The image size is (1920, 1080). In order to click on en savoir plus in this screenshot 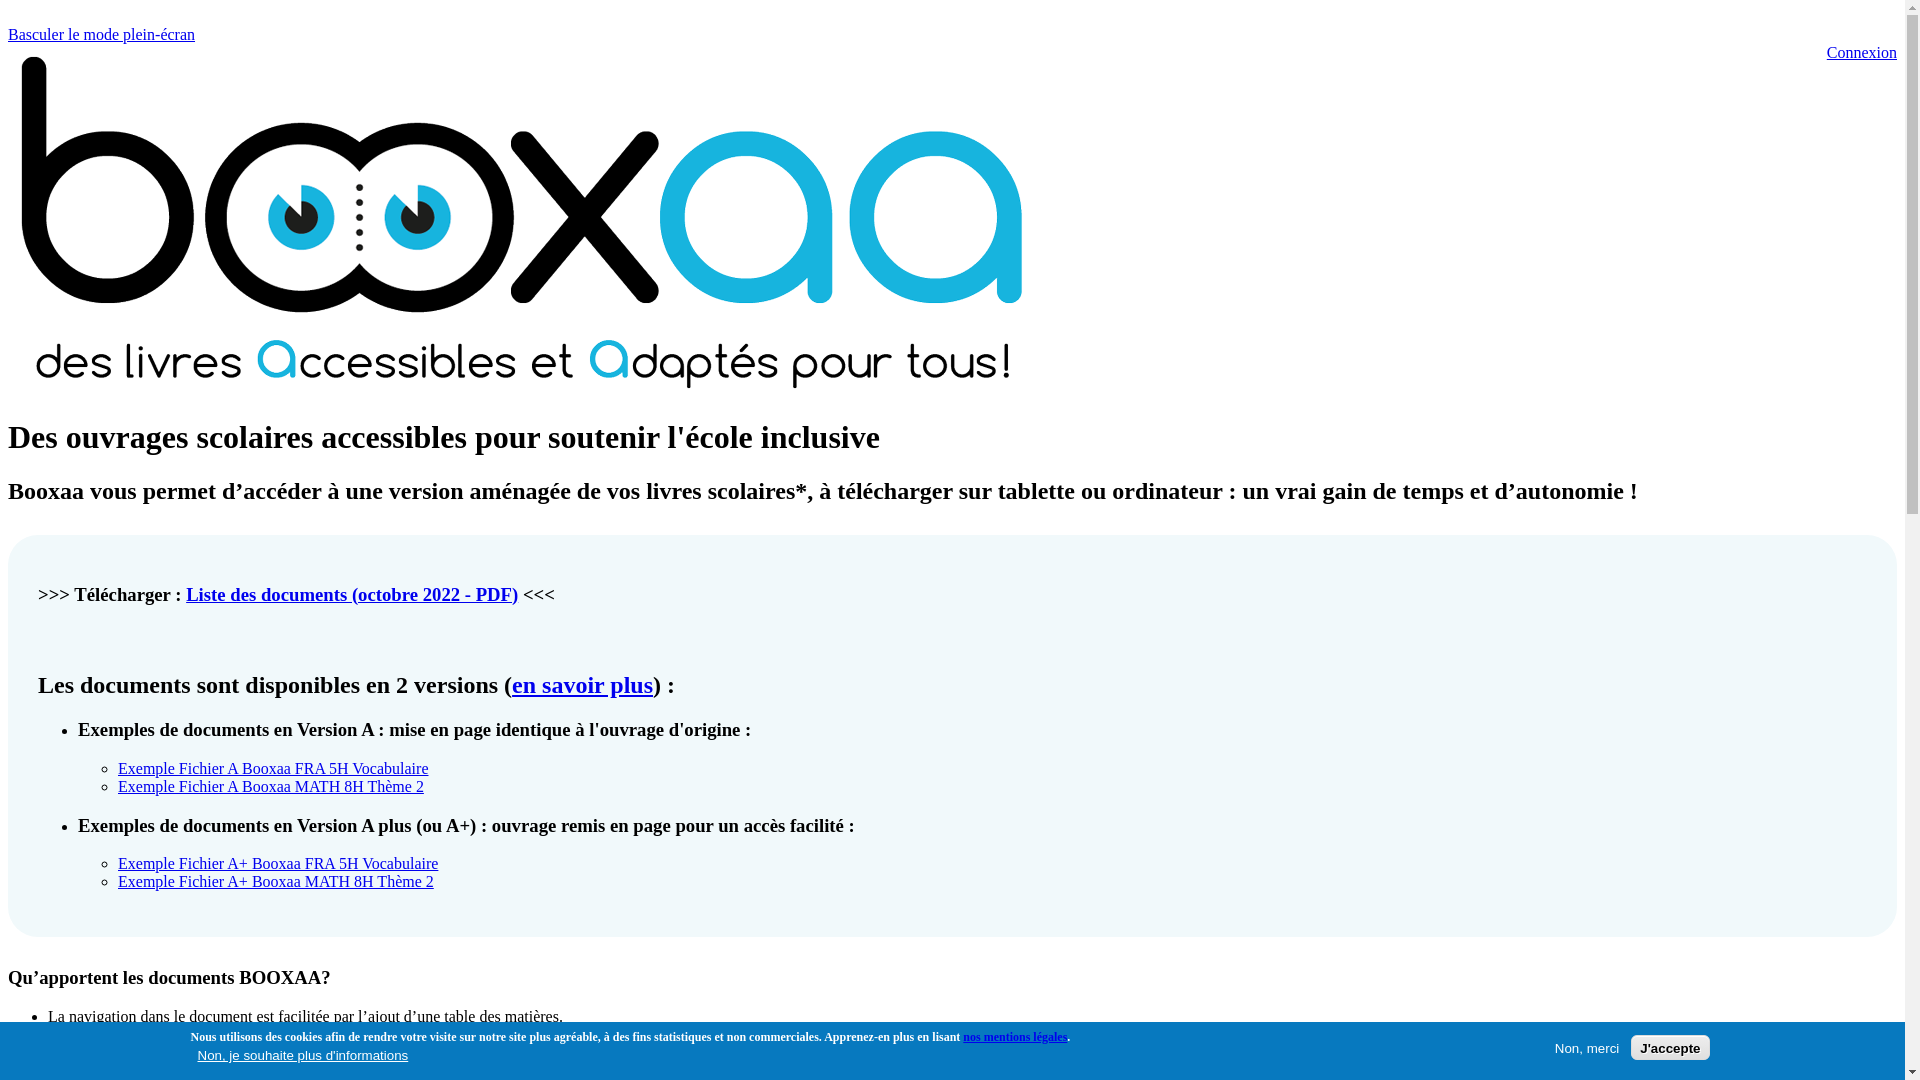, I will do `click(582, 685)`.